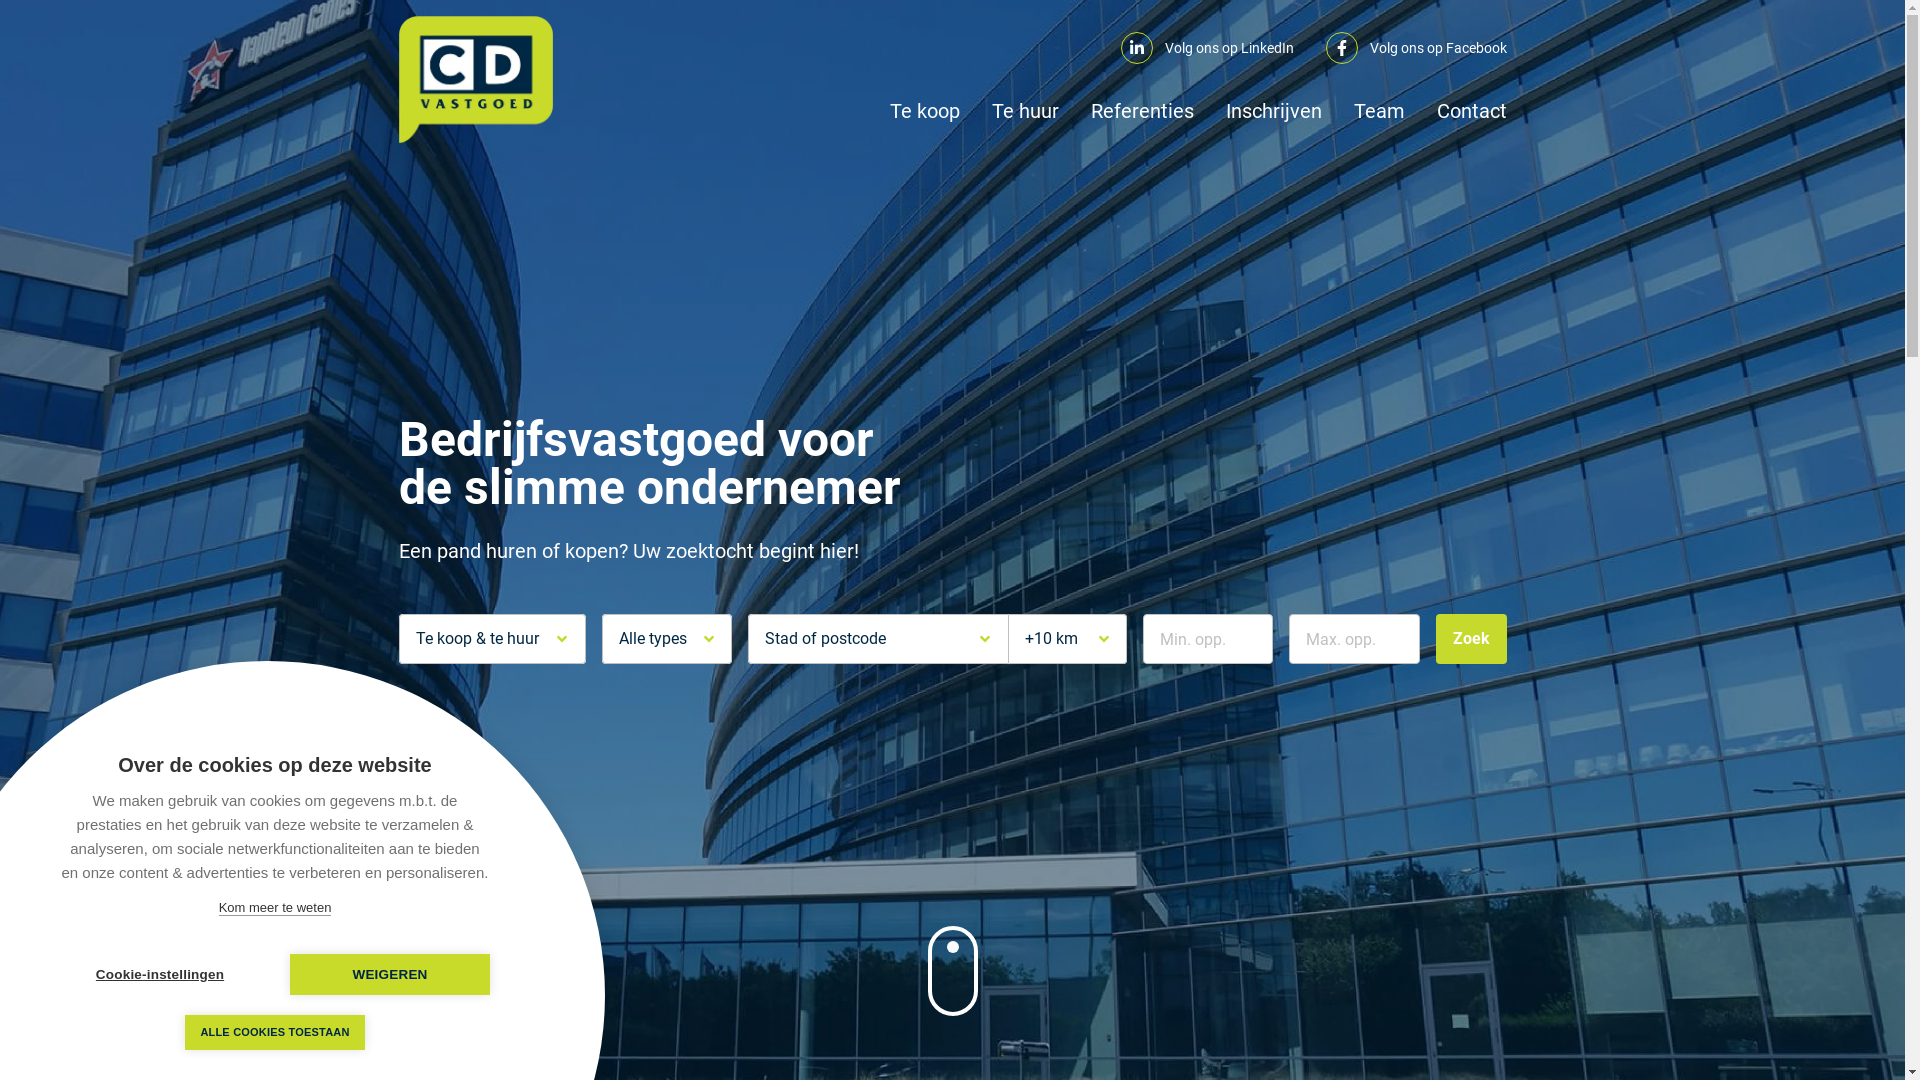 The width and height of the screenshot is (1920, 1080). I want to click on ALLE COOKIES TOESTAAN, so click(275, 1032).